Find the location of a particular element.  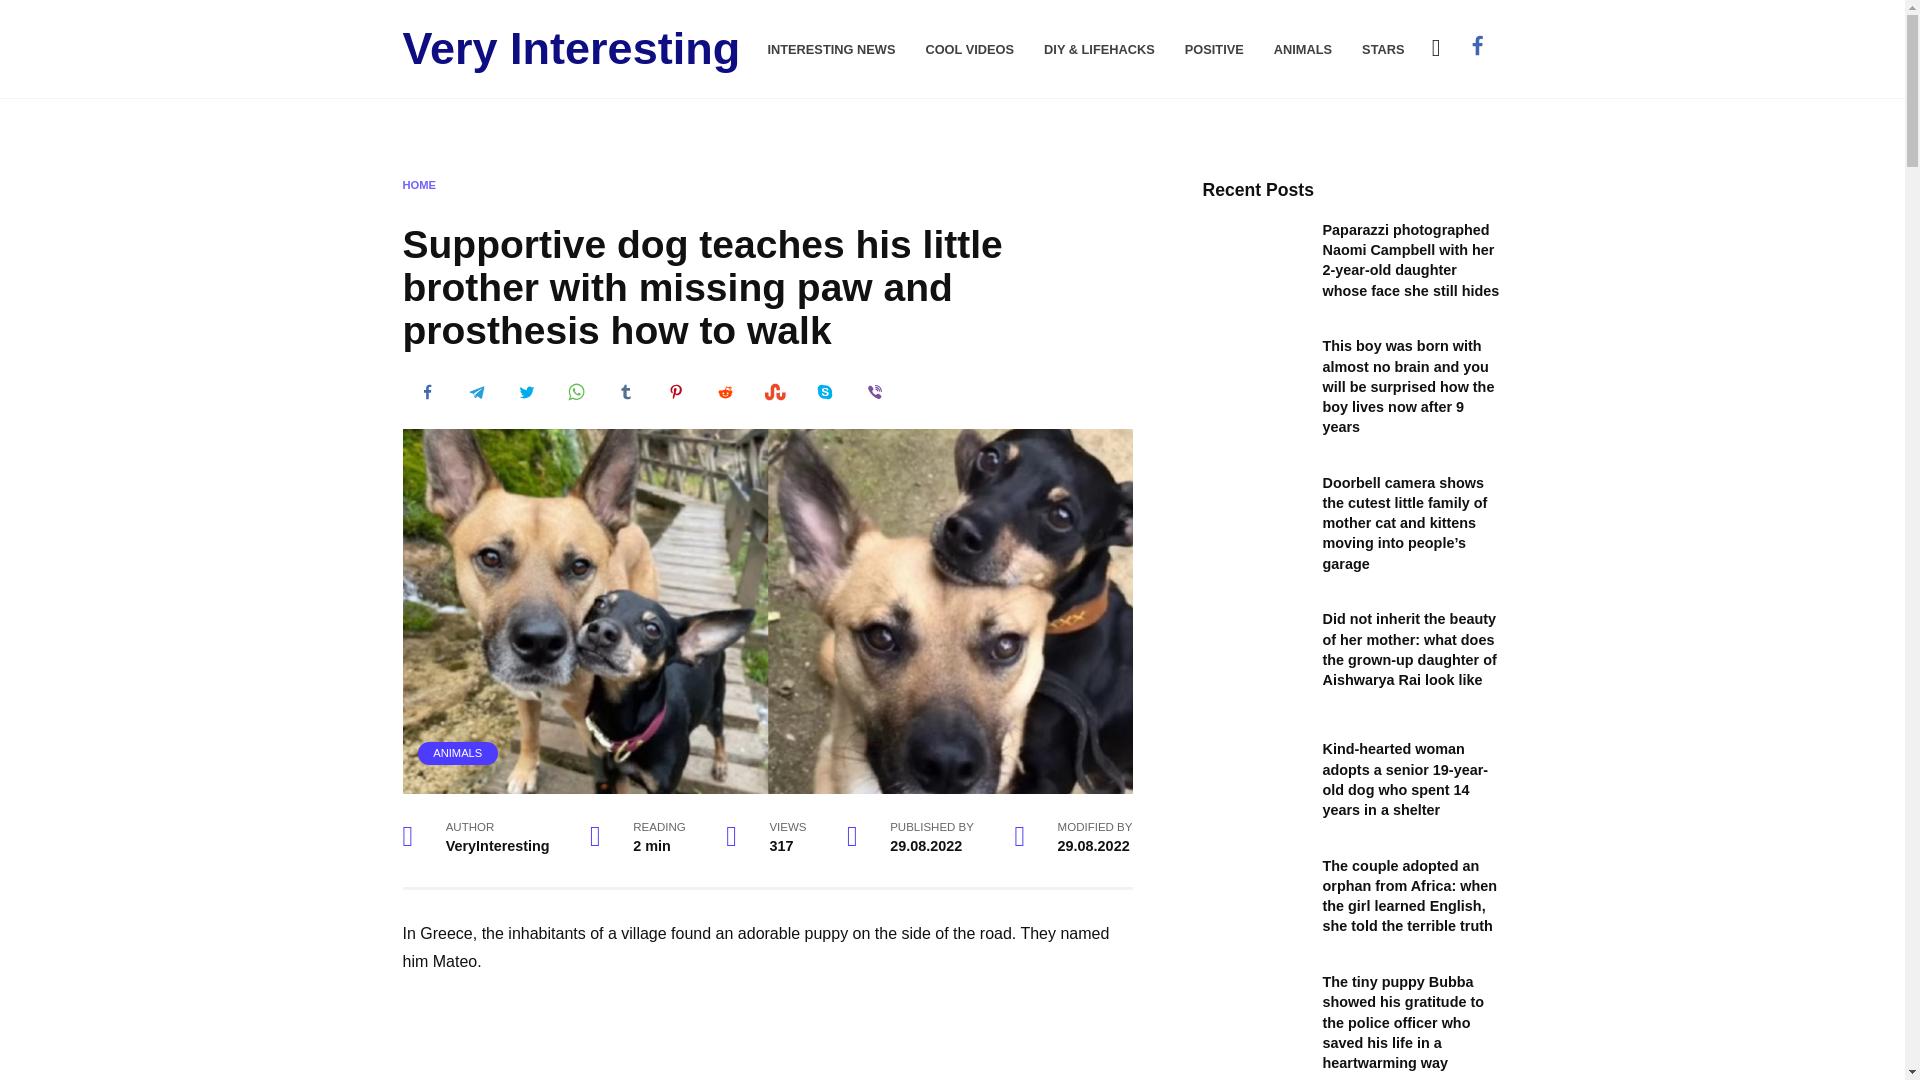

INTERESTING NEWS is located at coordinates (830, 50).